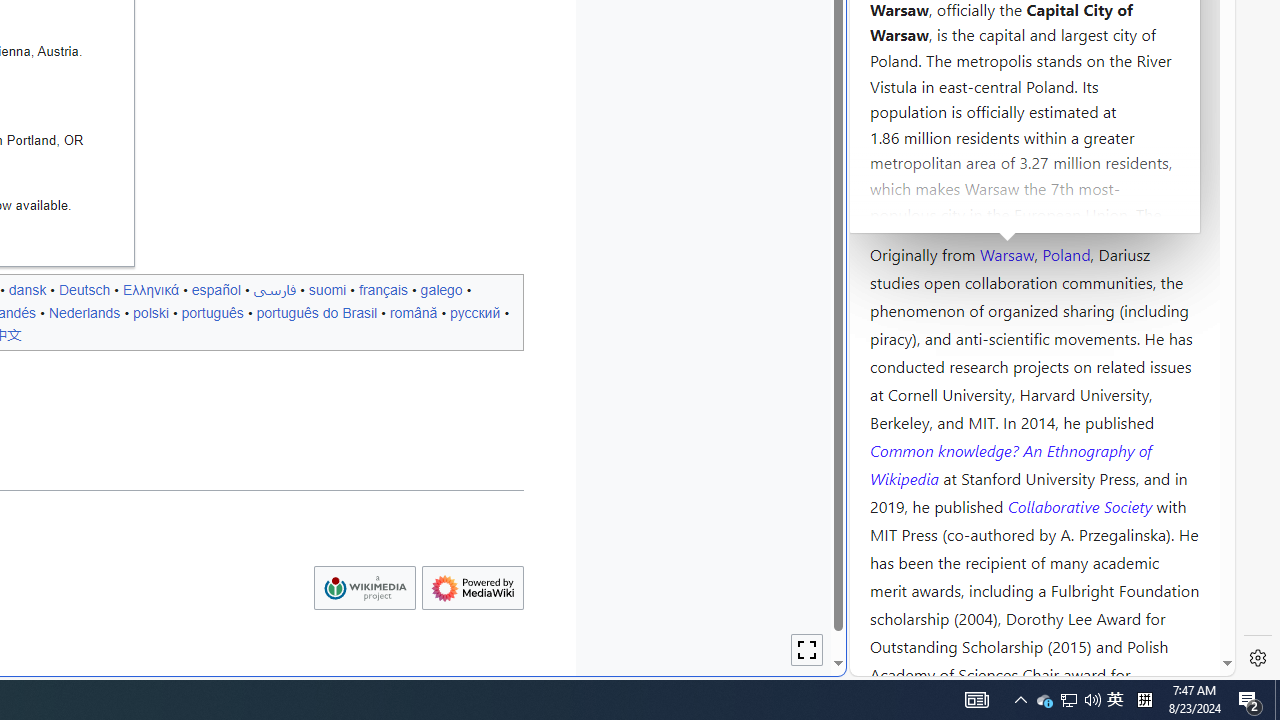 This screenshot has width=1280, height=720. Describe the element at coordinates (84, 289) in the screenshot. I see `Deutsch` at that location.